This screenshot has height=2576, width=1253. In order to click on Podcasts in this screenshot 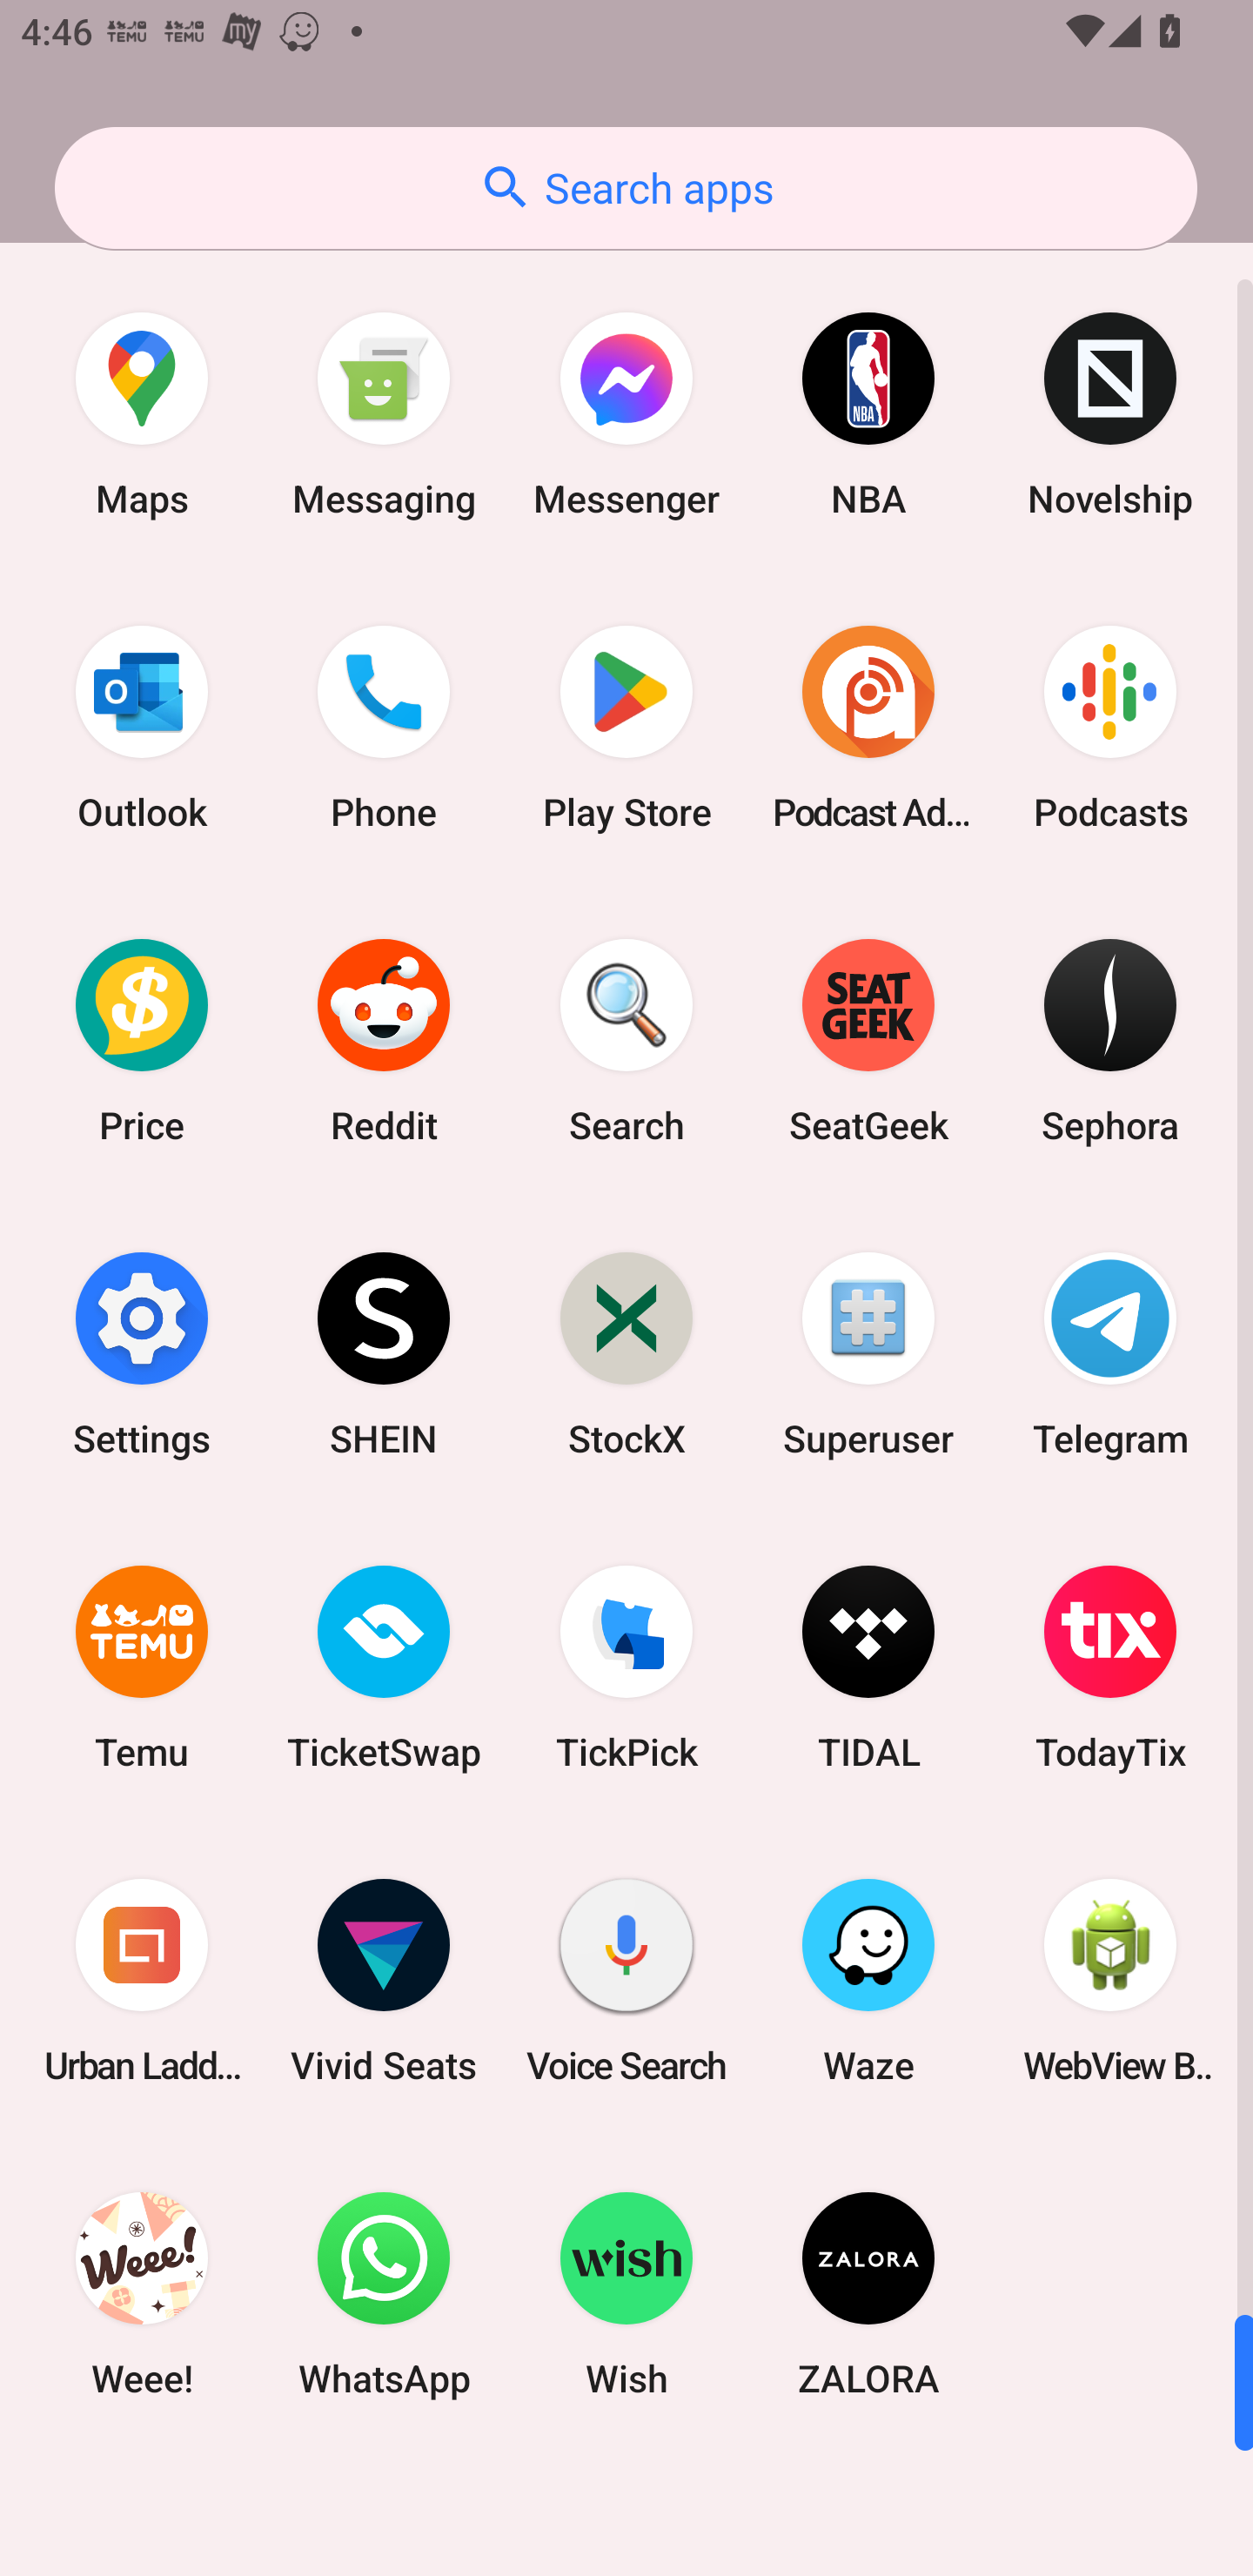, I will do `click(1110, 728)`.